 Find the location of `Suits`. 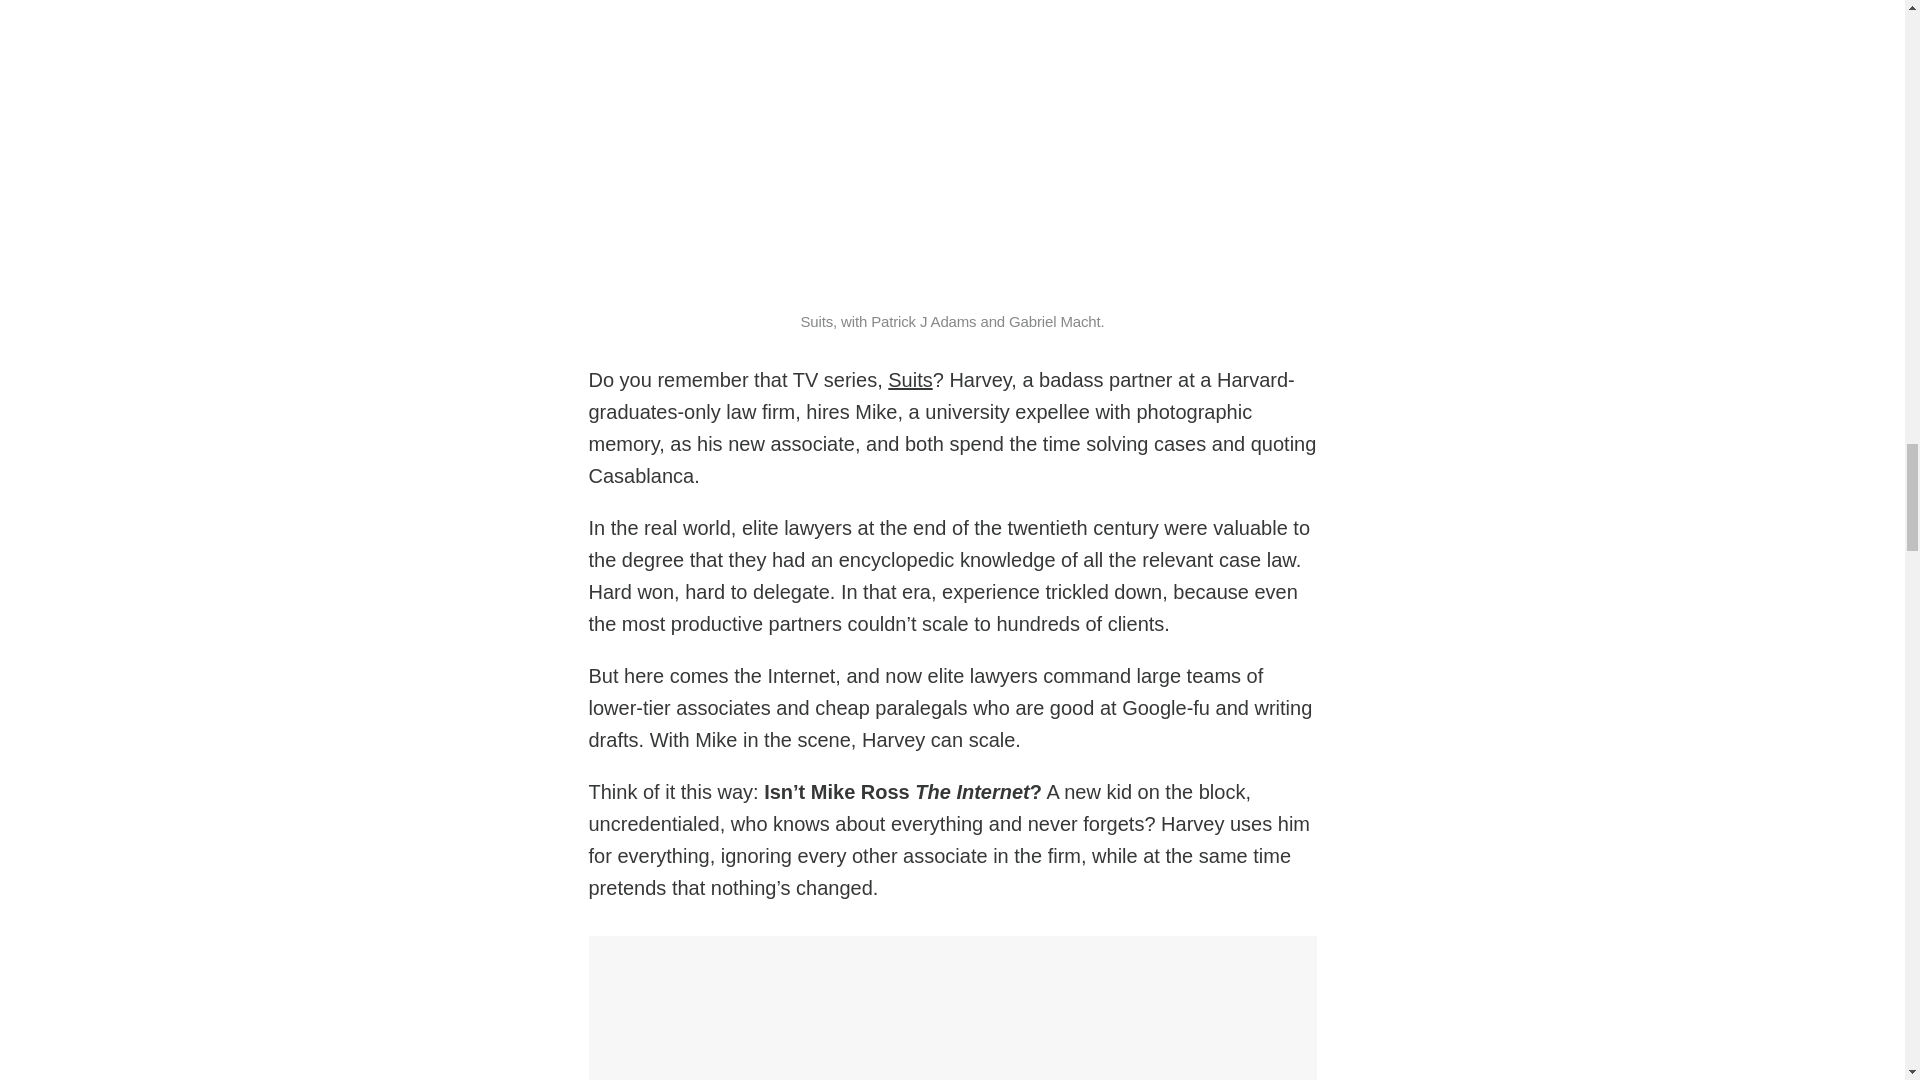

Suits is located at coordinates (909, 380).